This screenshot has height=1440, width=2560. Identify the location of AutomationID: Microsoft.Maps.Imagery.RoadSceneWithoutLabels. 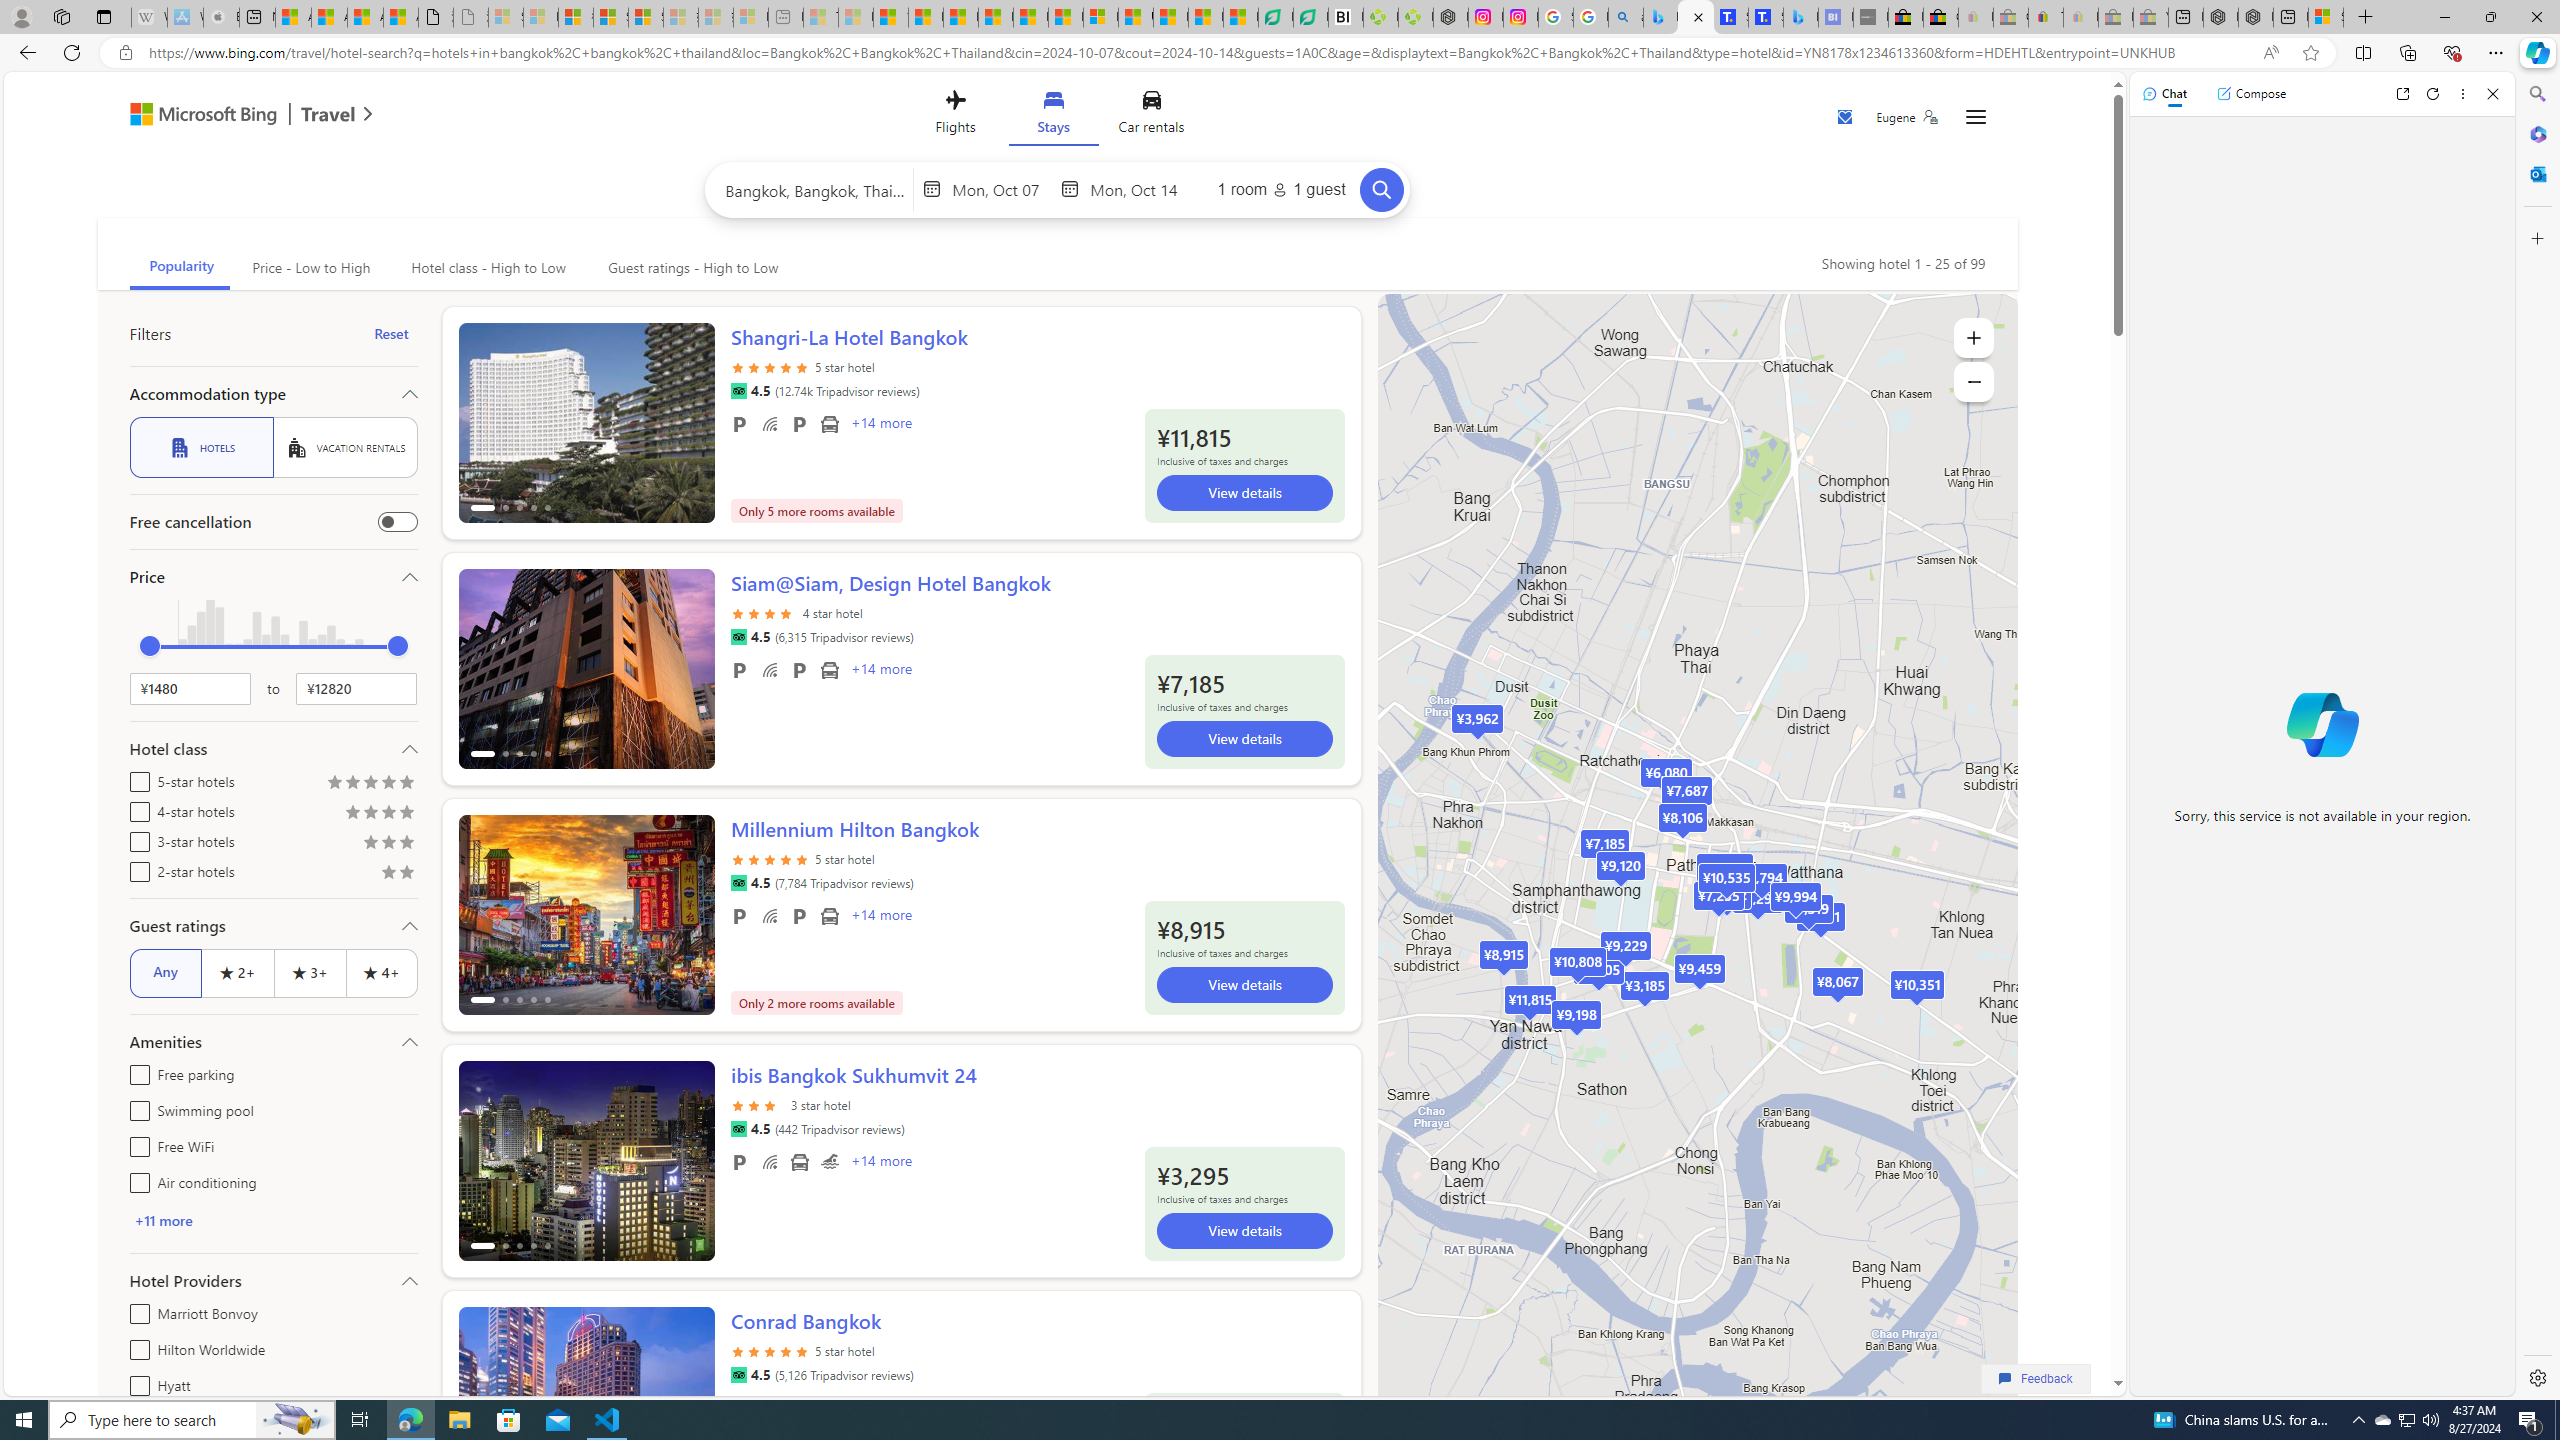
(1697, 882).